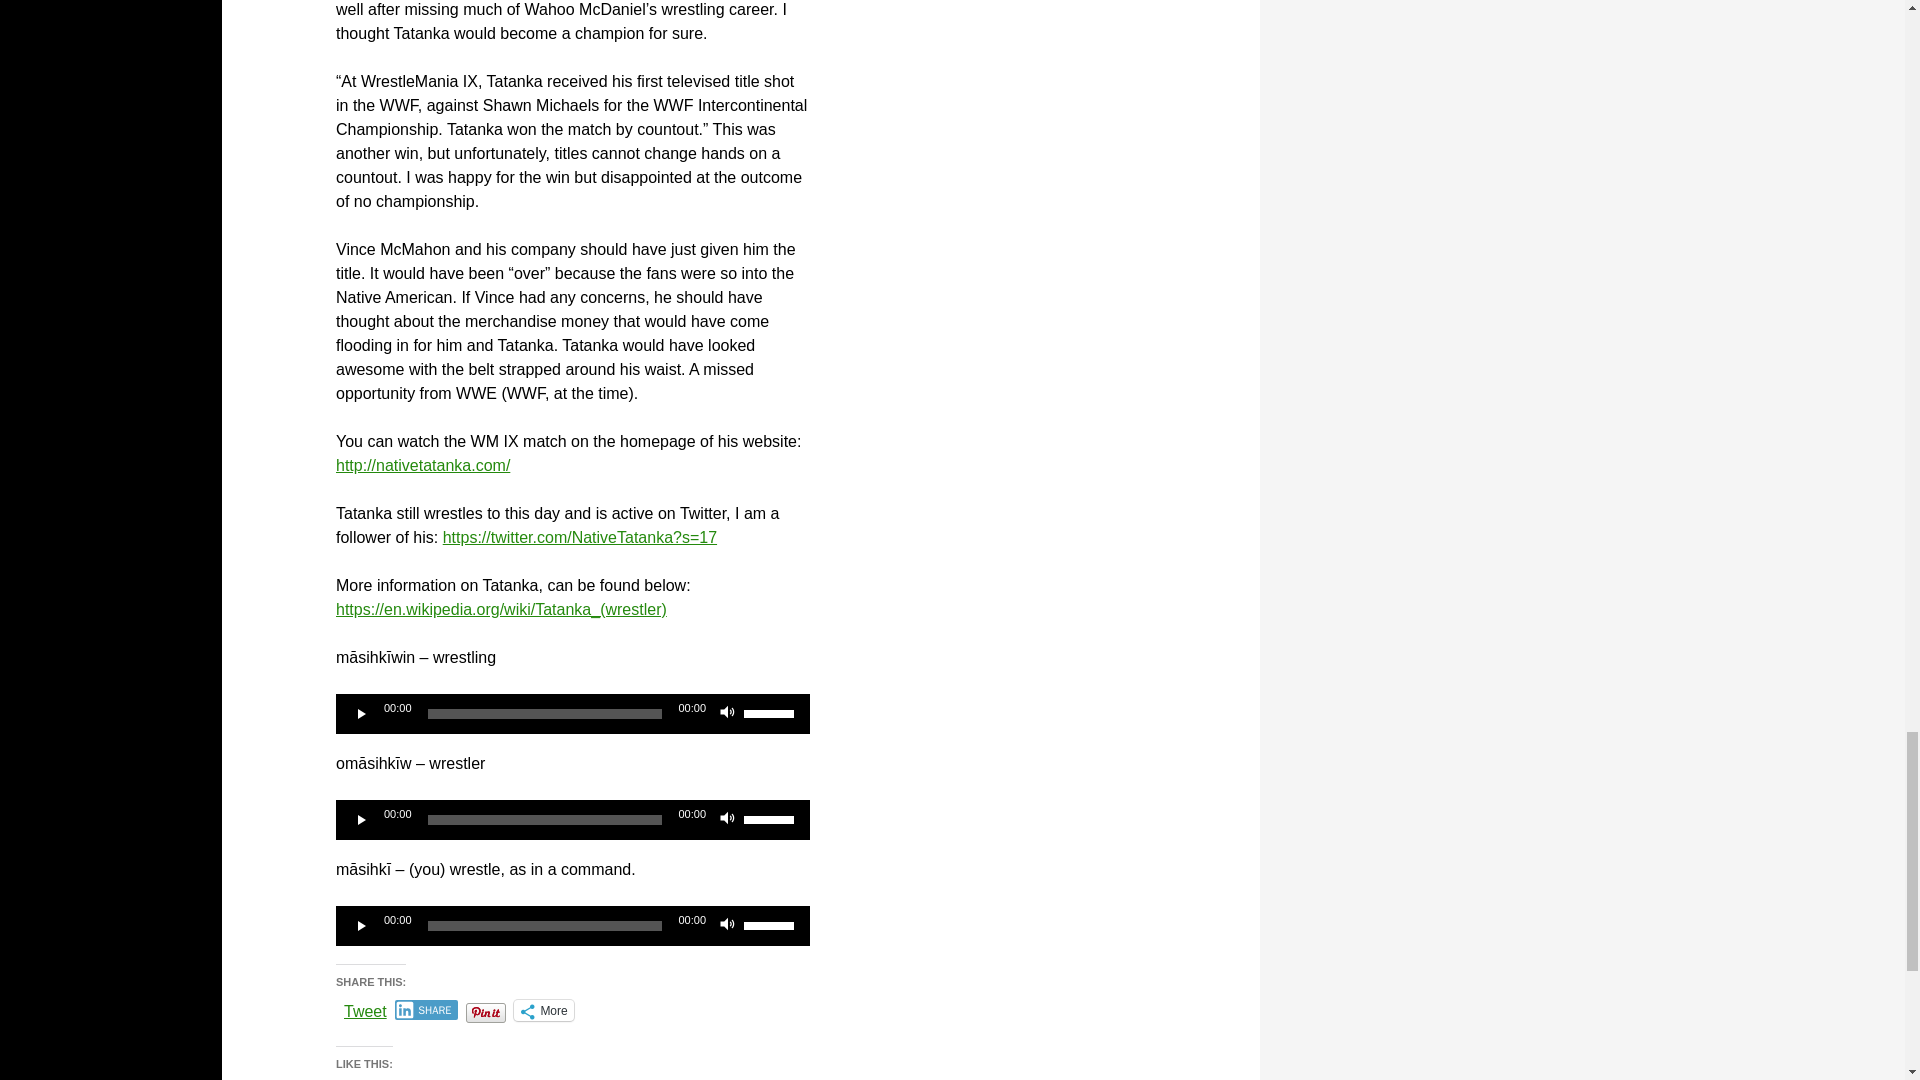  I want to click on Play, so click(362, 714).